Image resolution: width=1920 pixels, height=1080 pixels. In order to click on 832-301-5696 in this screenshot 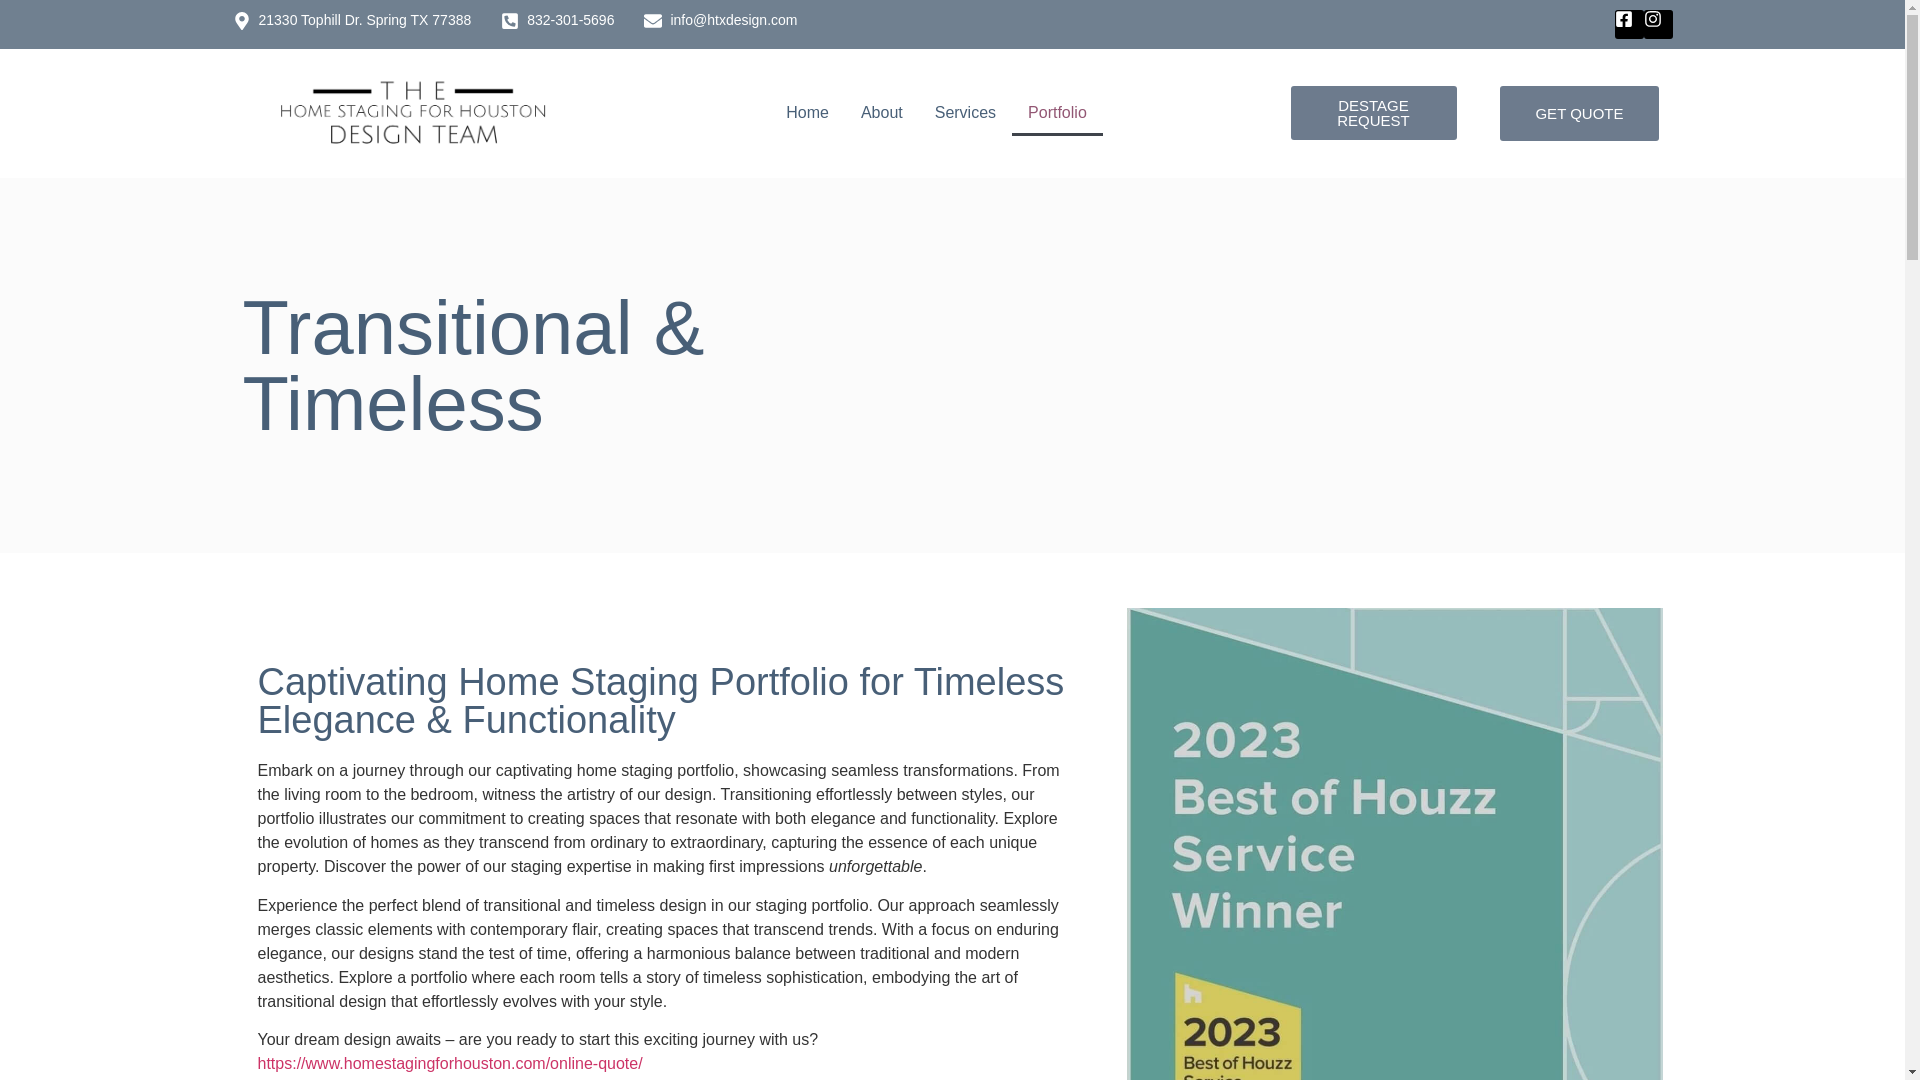, I will do `click(558, 20)`.